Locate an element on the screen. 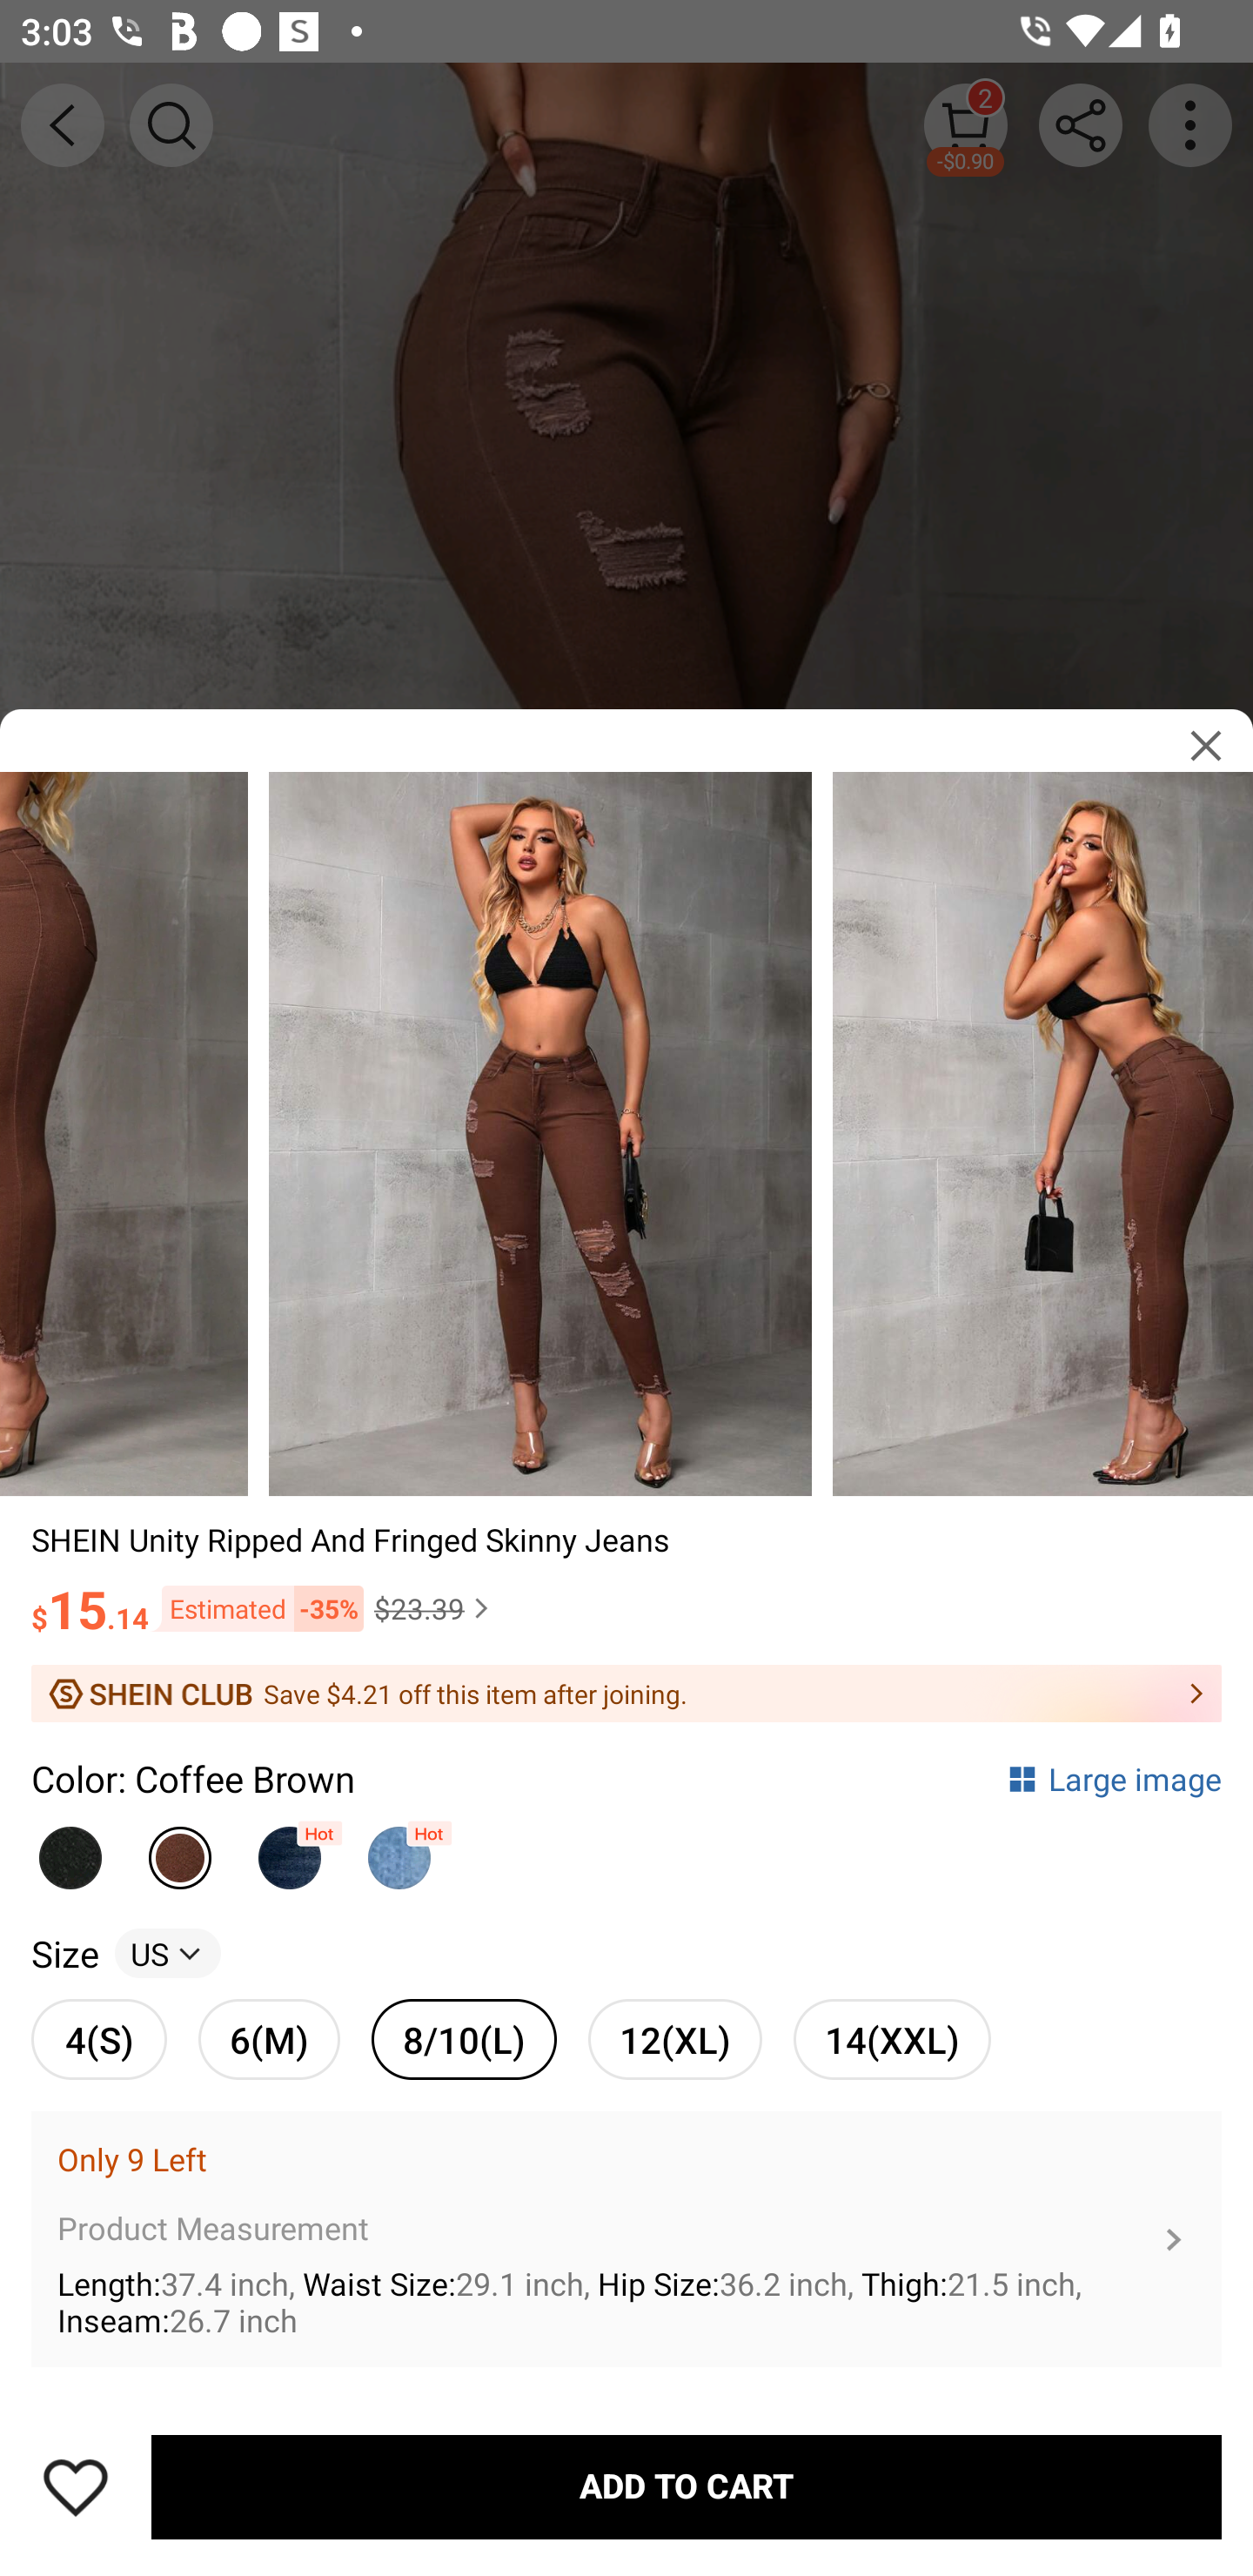  ADD TO CART is located at coordinates (687, 2487).